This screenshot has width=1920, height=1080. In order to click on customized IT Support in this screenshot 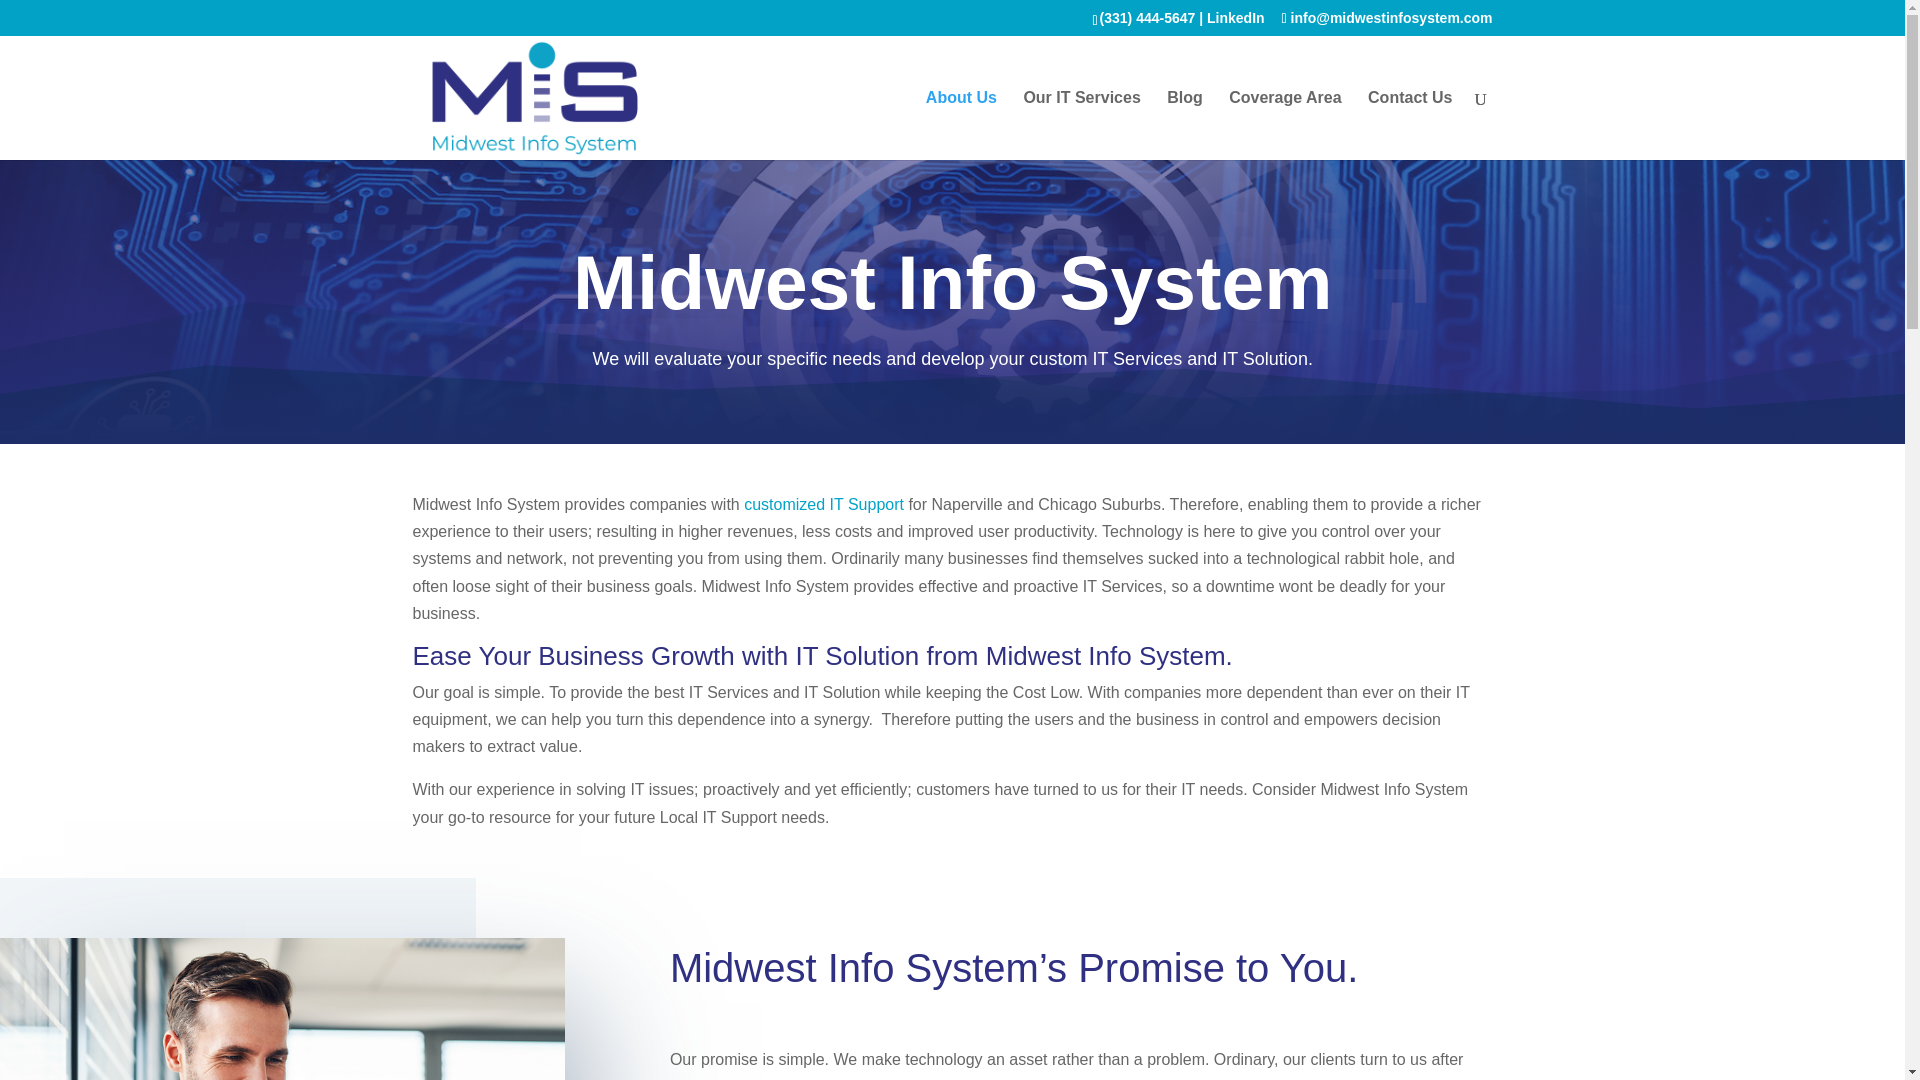, I will do `click(824, 504)`.